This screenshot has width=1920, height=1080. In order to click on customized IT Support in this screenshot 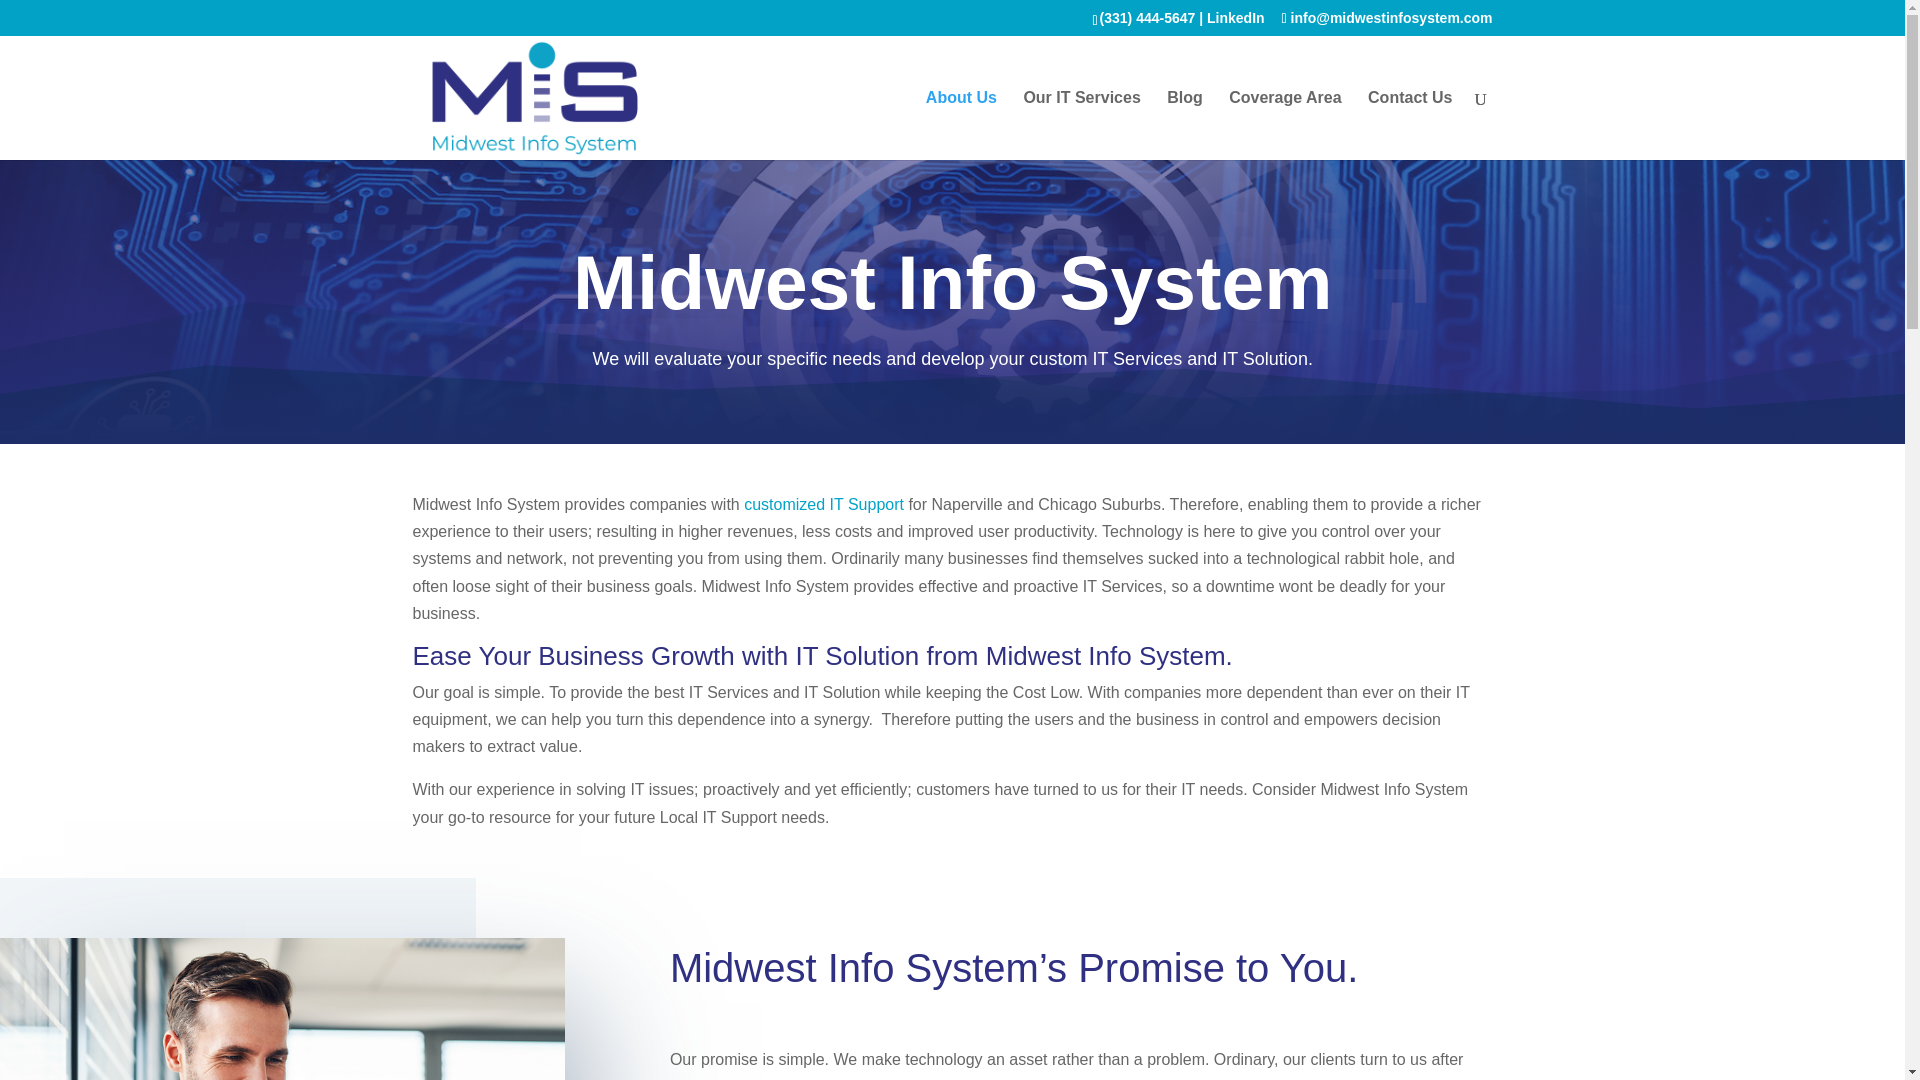, I will do `click(824, 504)`.